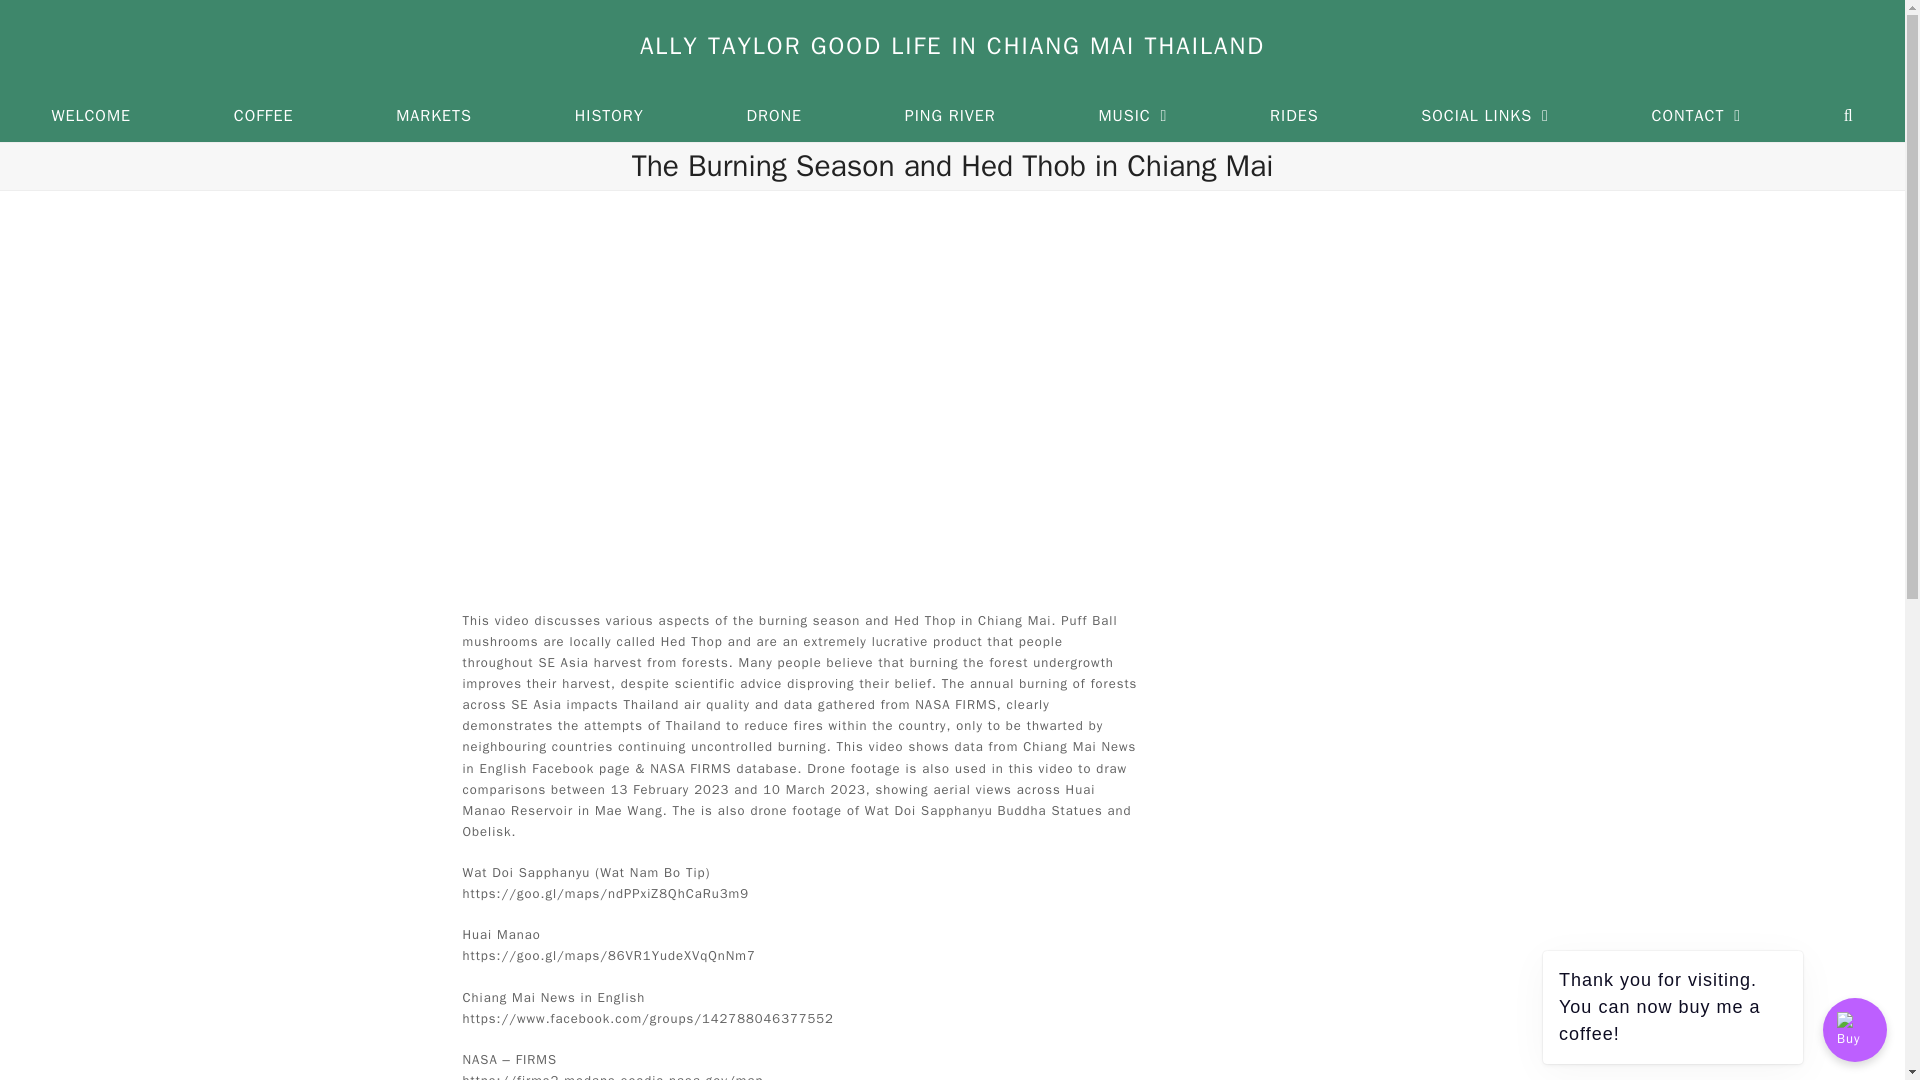 Image resolution: width=1920 pixels, height=1080 pixels. What do you see at coordinates (952, 46) in the screenshot?
I see `ALLY TAYLOR GOOD LIFE IN CHIANG MAI THAILAND` at bounding box center [952, 46].